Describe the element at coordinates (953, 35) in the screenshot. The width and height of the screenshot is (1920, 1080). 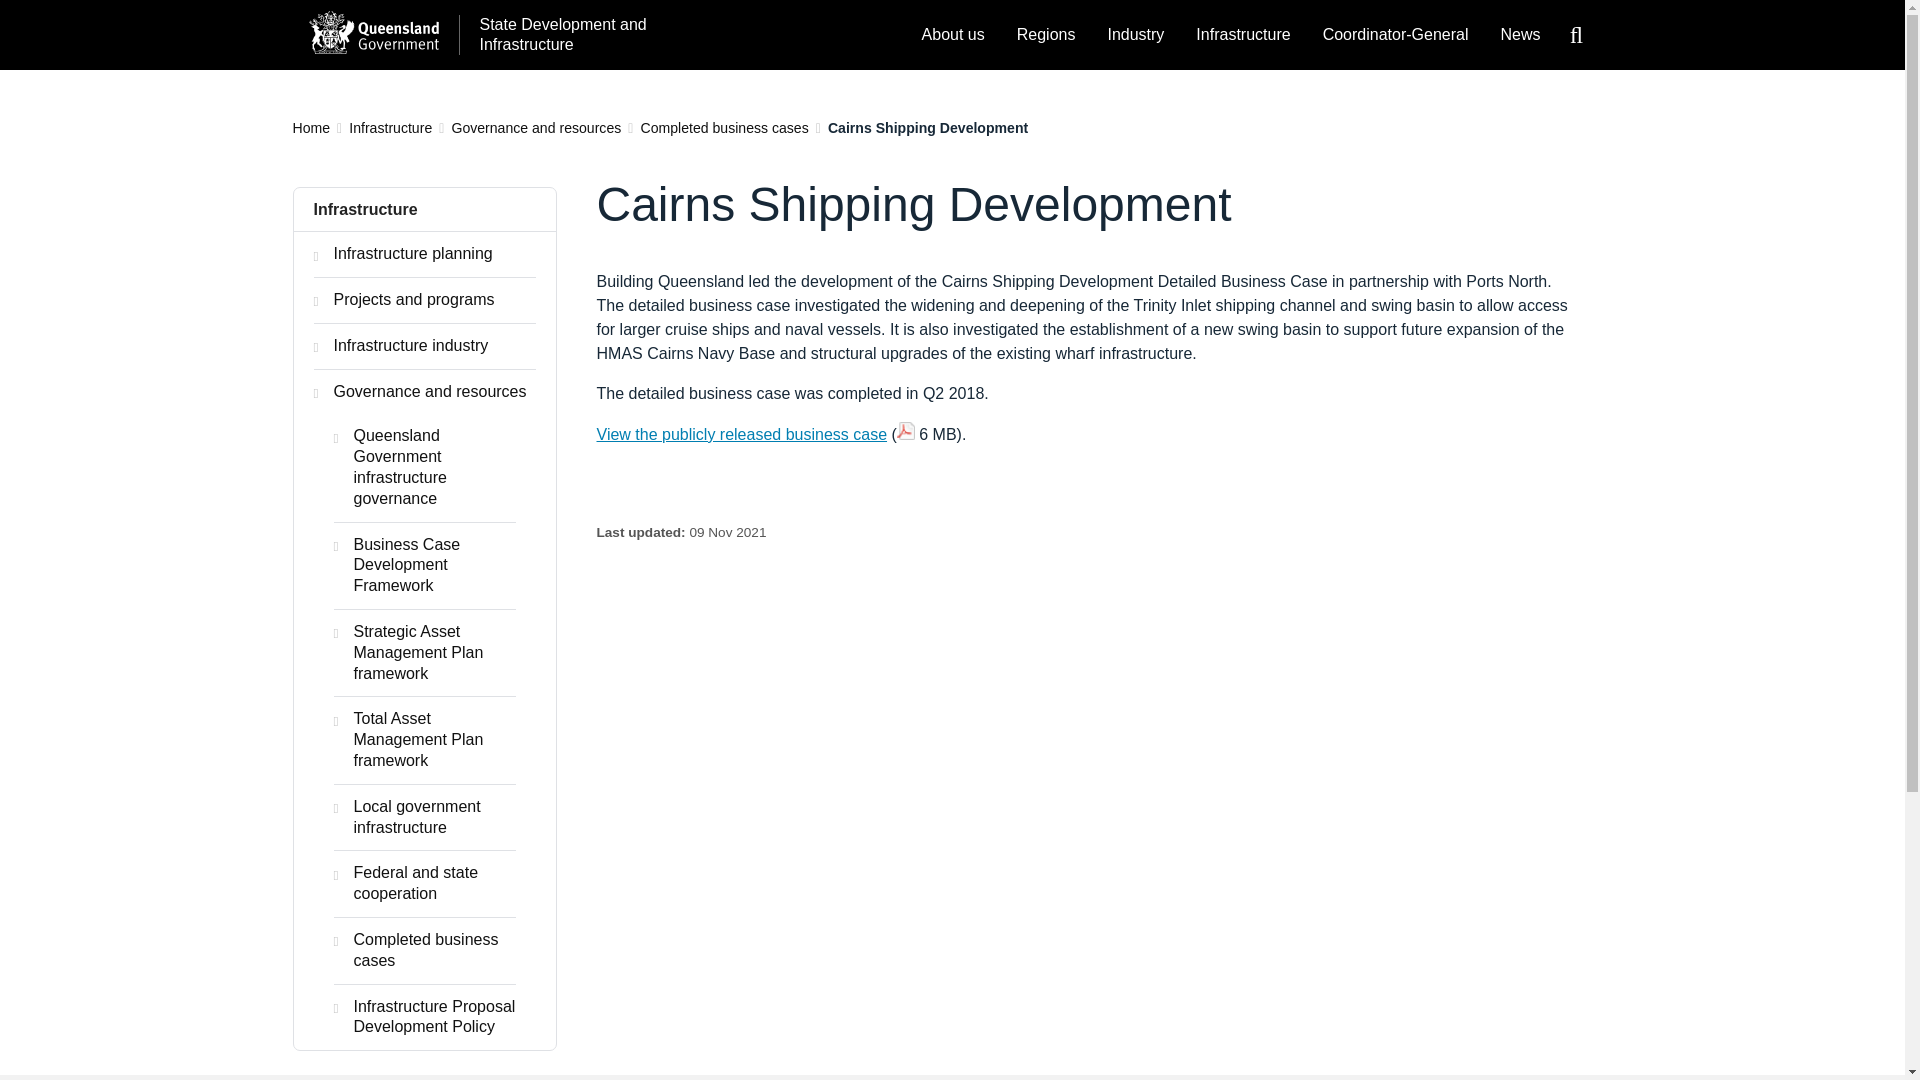
I see `About us` at that location.